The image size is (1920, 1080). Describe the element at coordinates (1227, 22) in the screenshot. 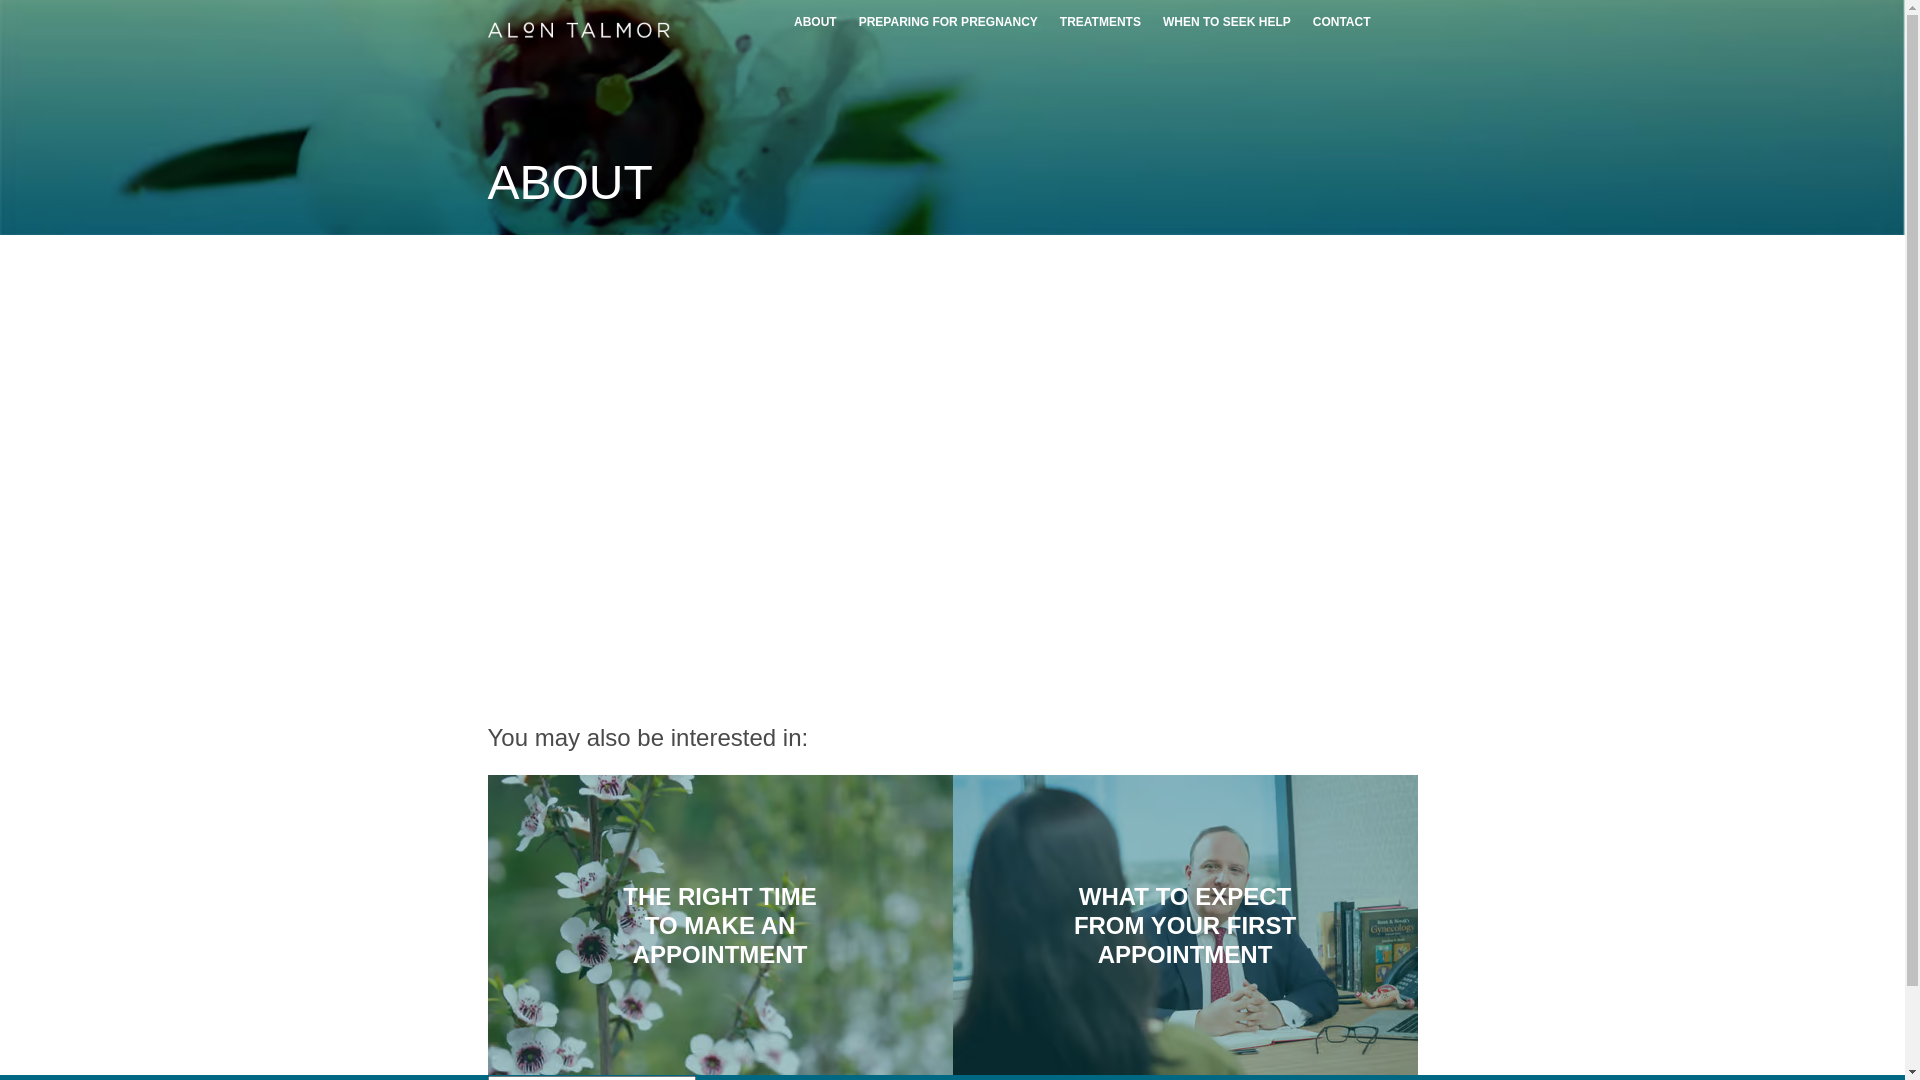

I see `WHEN TO SEEK HELP` at that location.